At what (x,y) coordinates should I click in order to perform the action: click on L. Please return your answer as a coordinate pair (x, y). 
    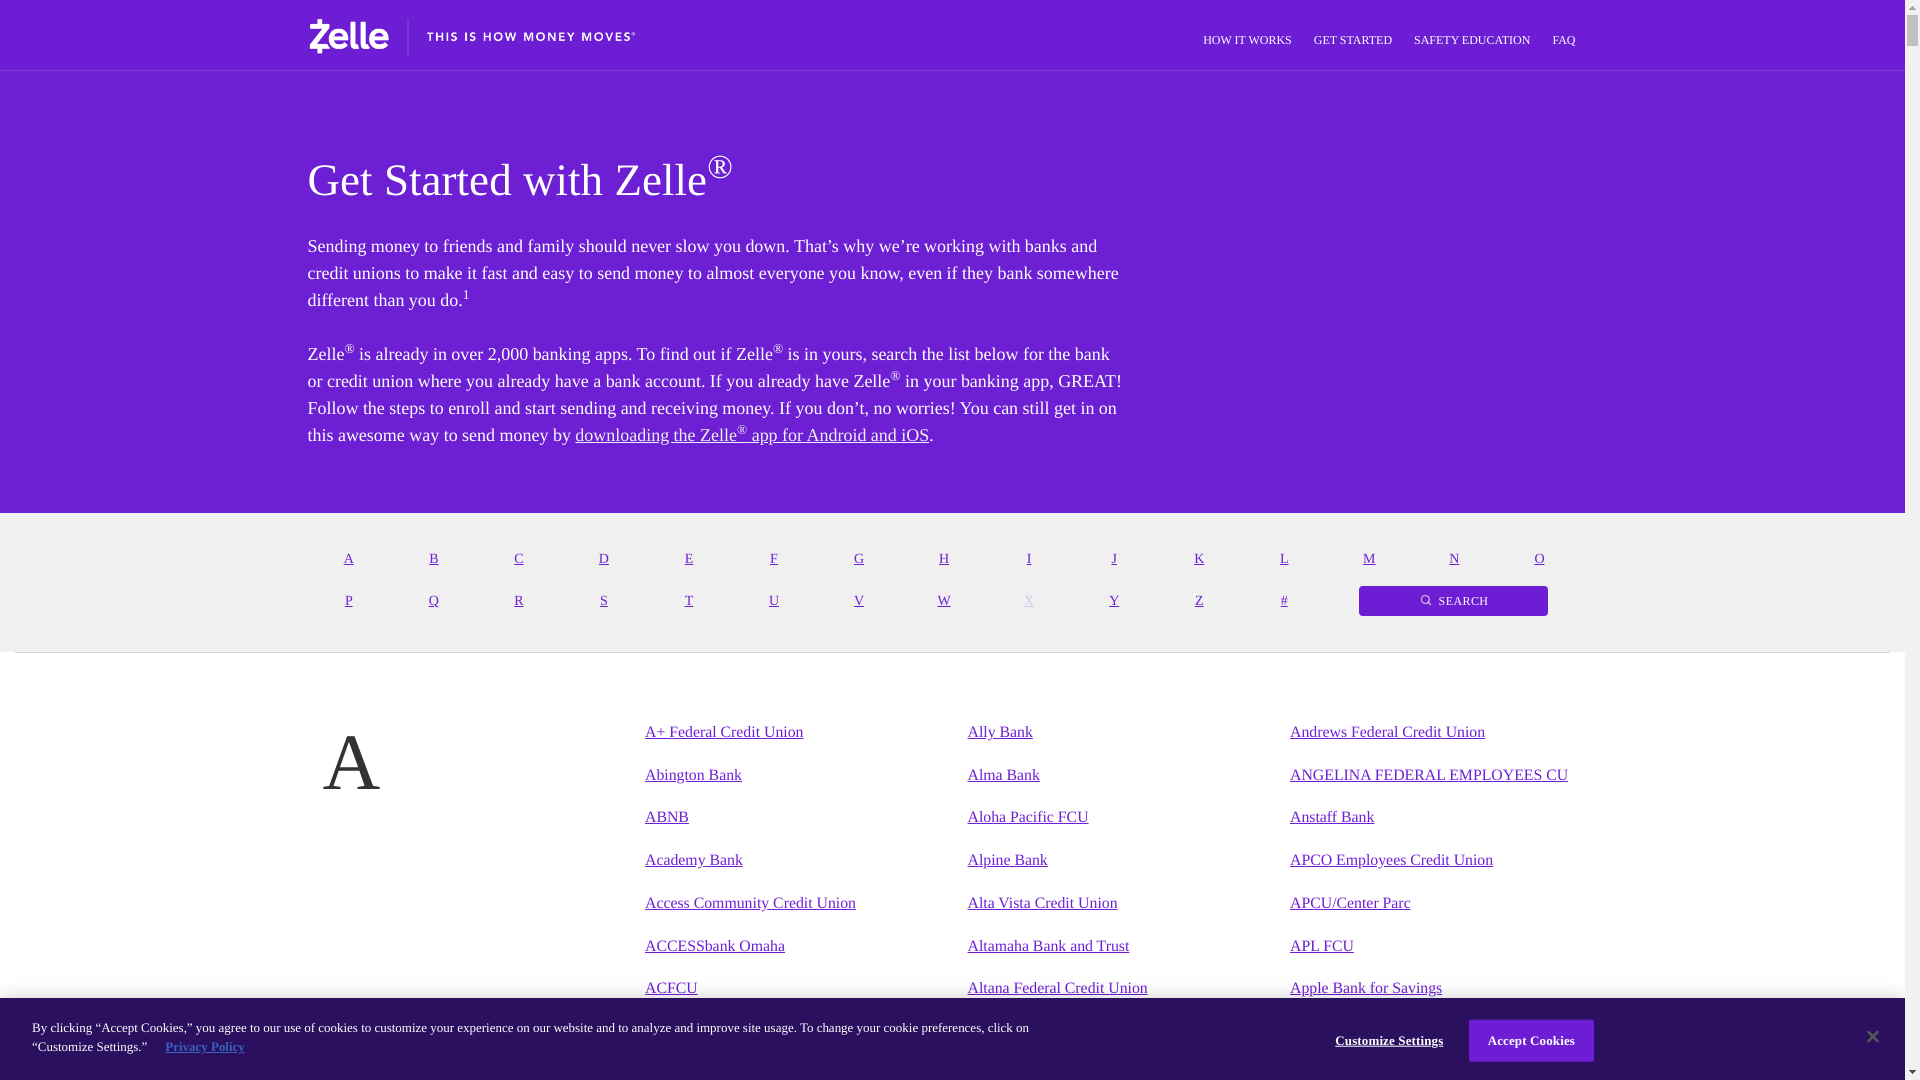
    Looking at the image, I should click on (1284, 560).